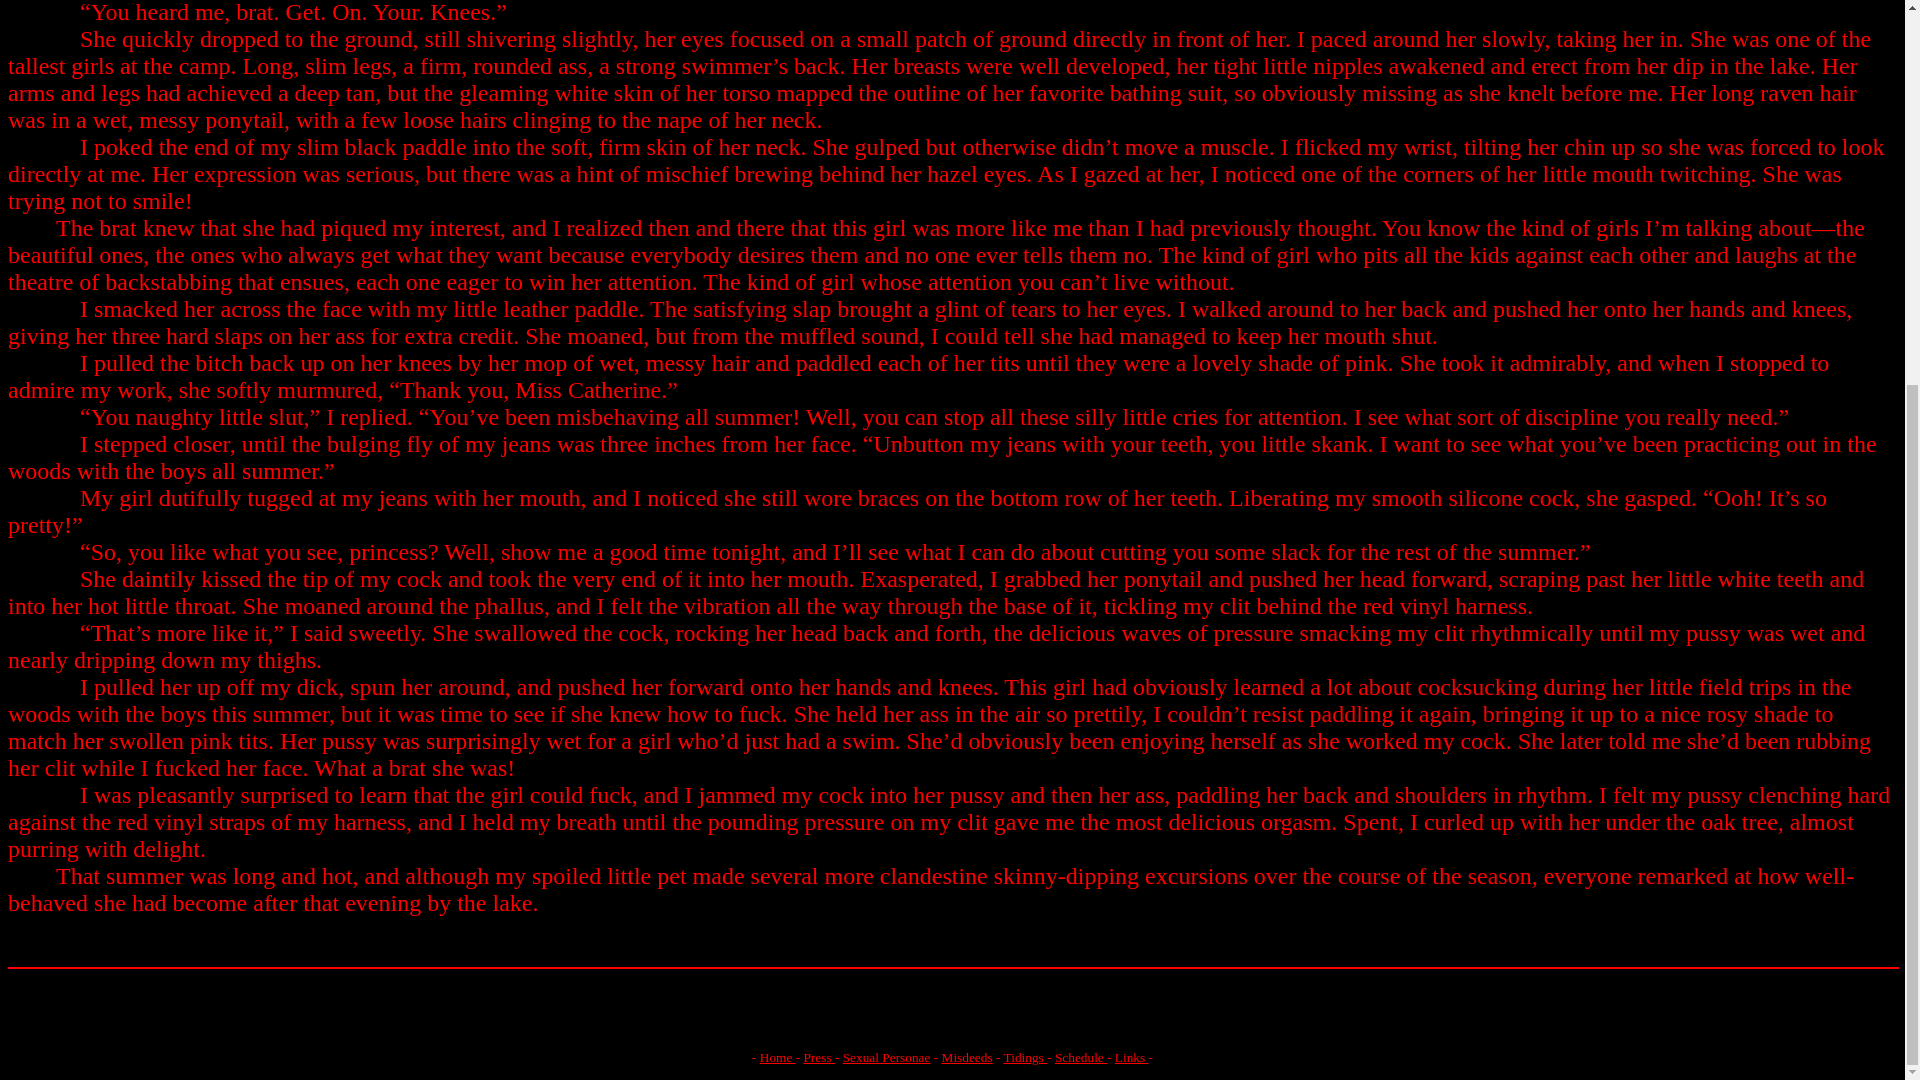 The image size is (1920, 1080). What do you see at coordinates (967, 1056) in the screenshot?
I see `Misdeeds` at bounding box center [967, 1056].